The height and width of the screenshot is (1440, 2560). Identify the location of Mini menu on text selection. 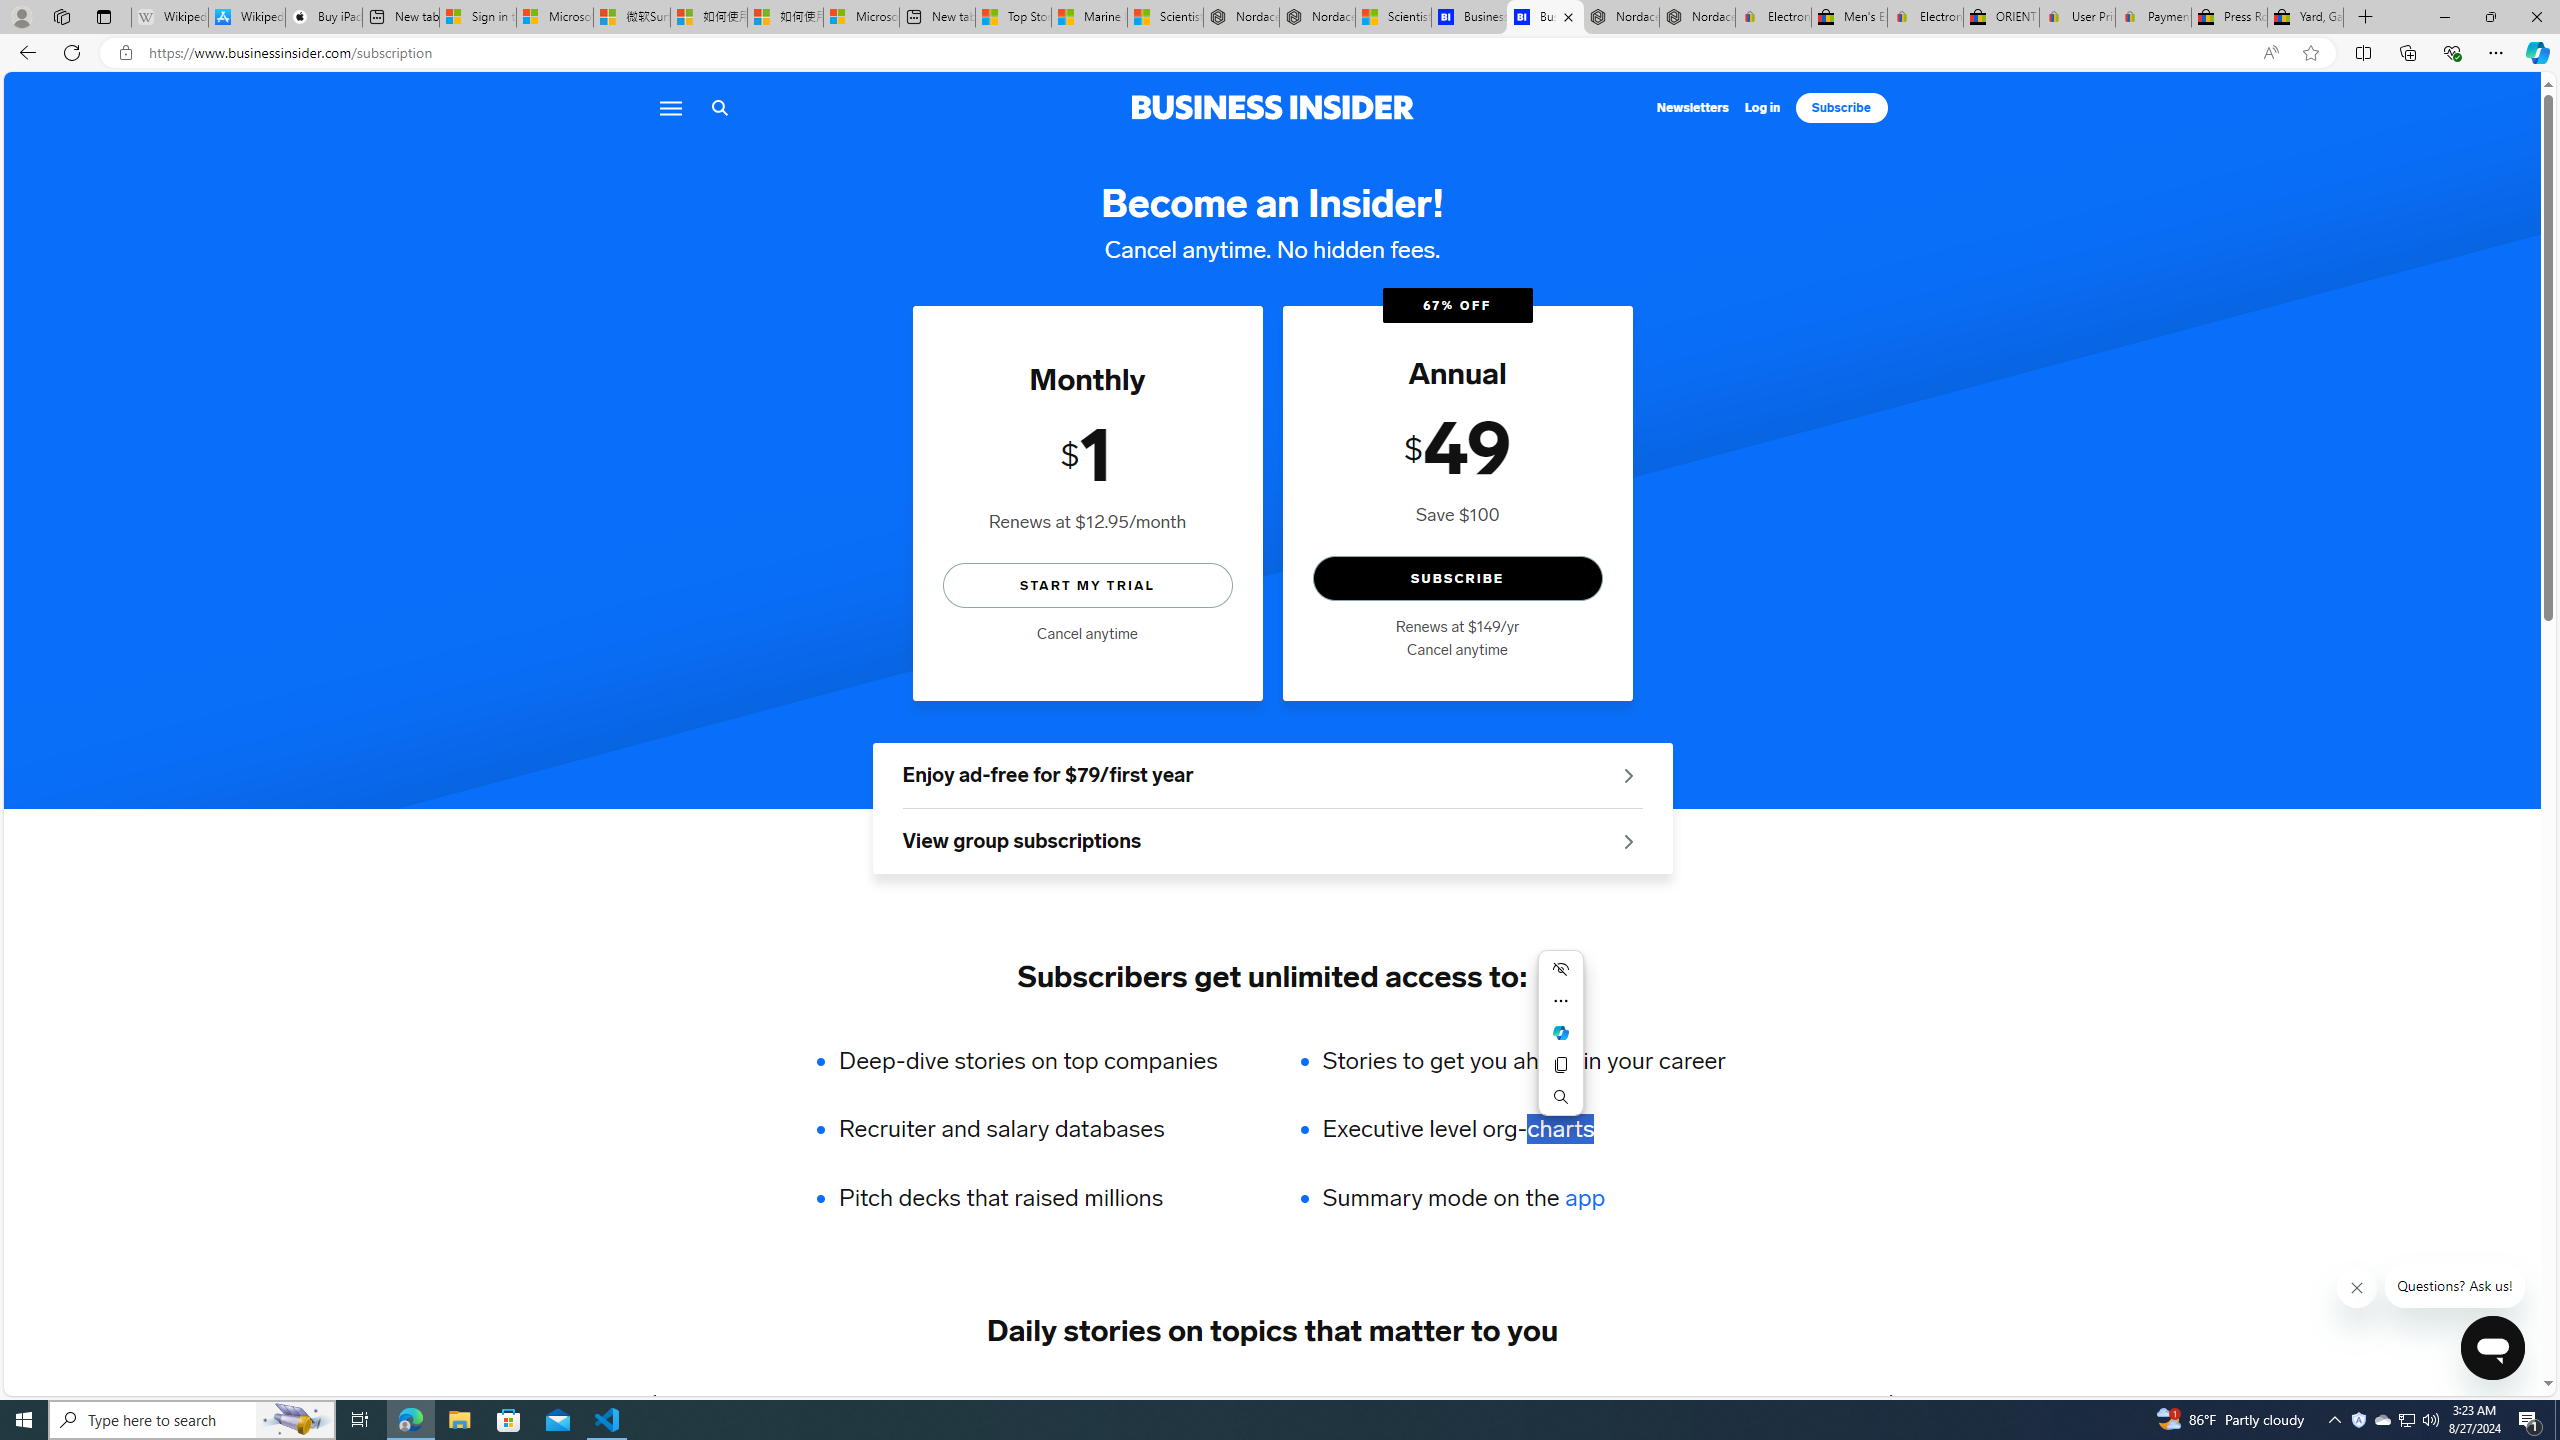
(1560, 1032).